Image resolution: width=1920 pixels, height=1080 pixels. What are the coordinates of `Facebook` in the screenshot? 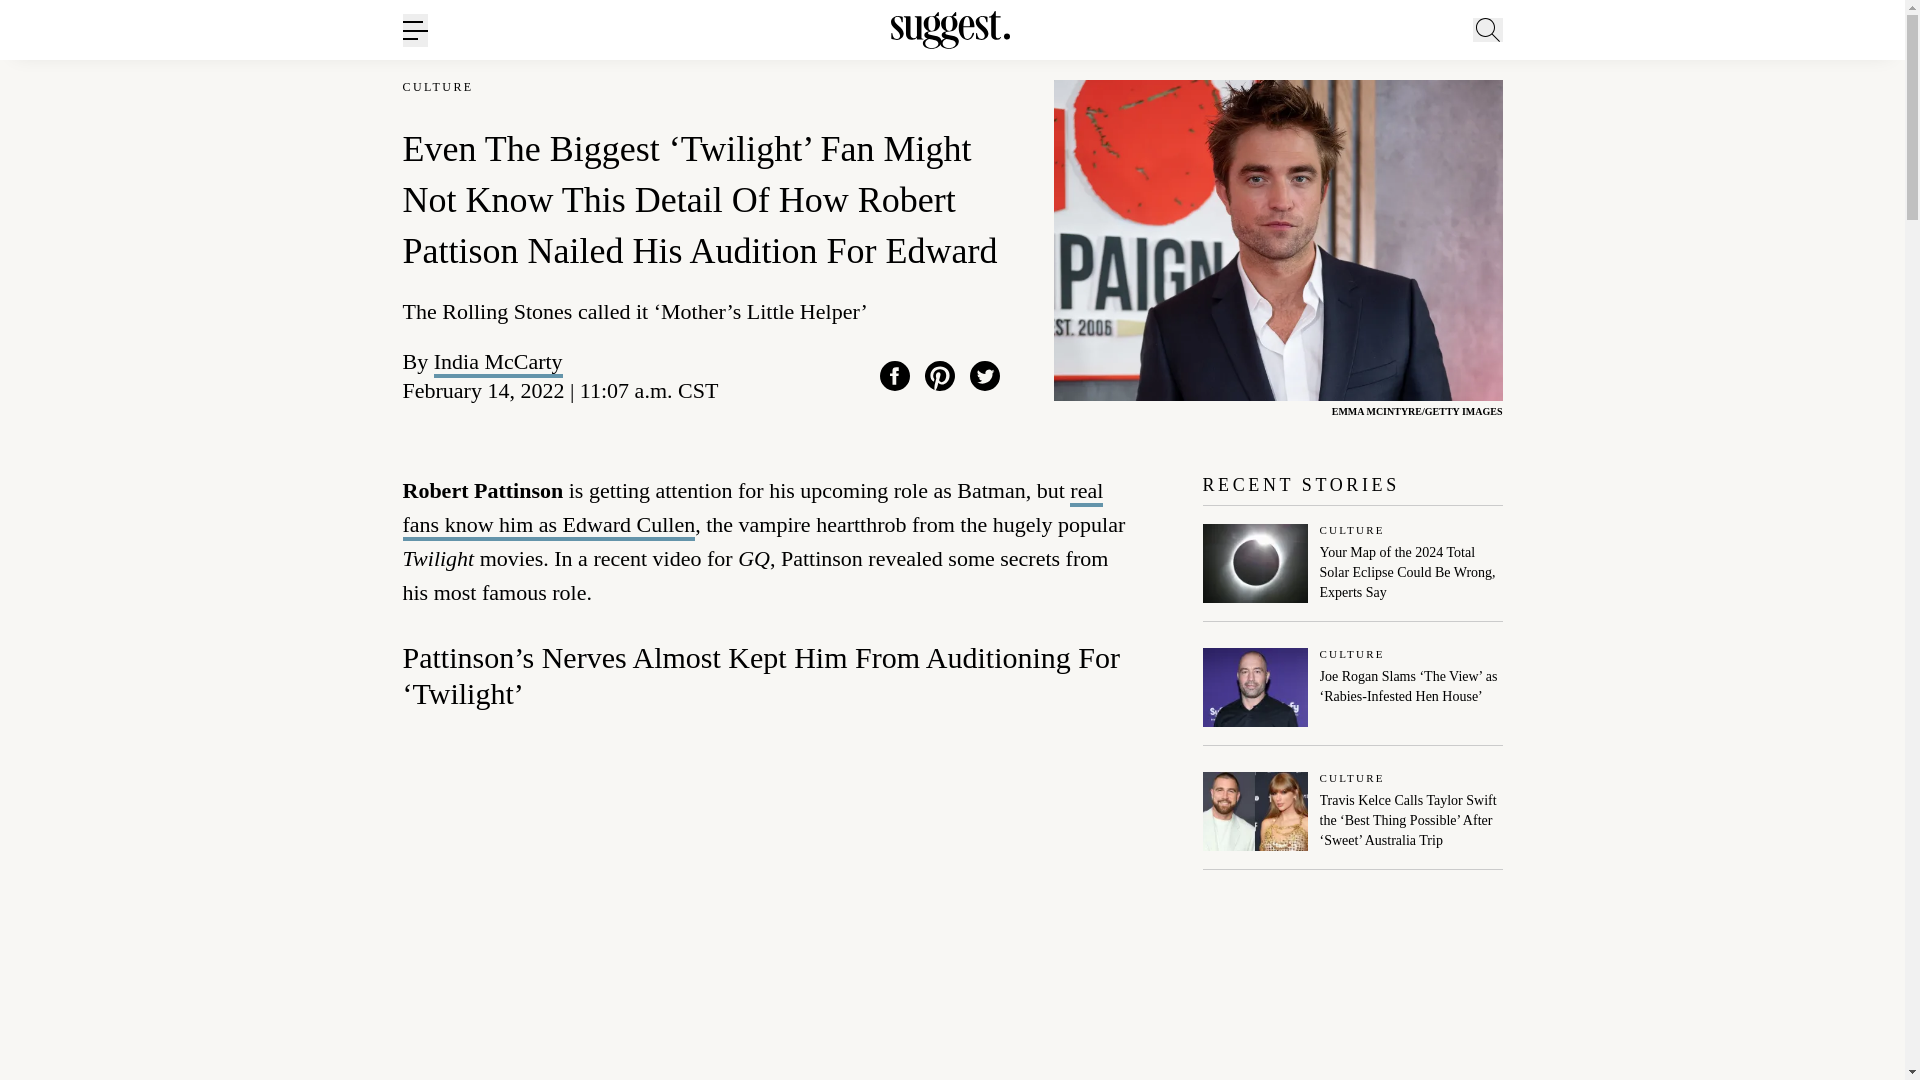 It's located at (894, 375).